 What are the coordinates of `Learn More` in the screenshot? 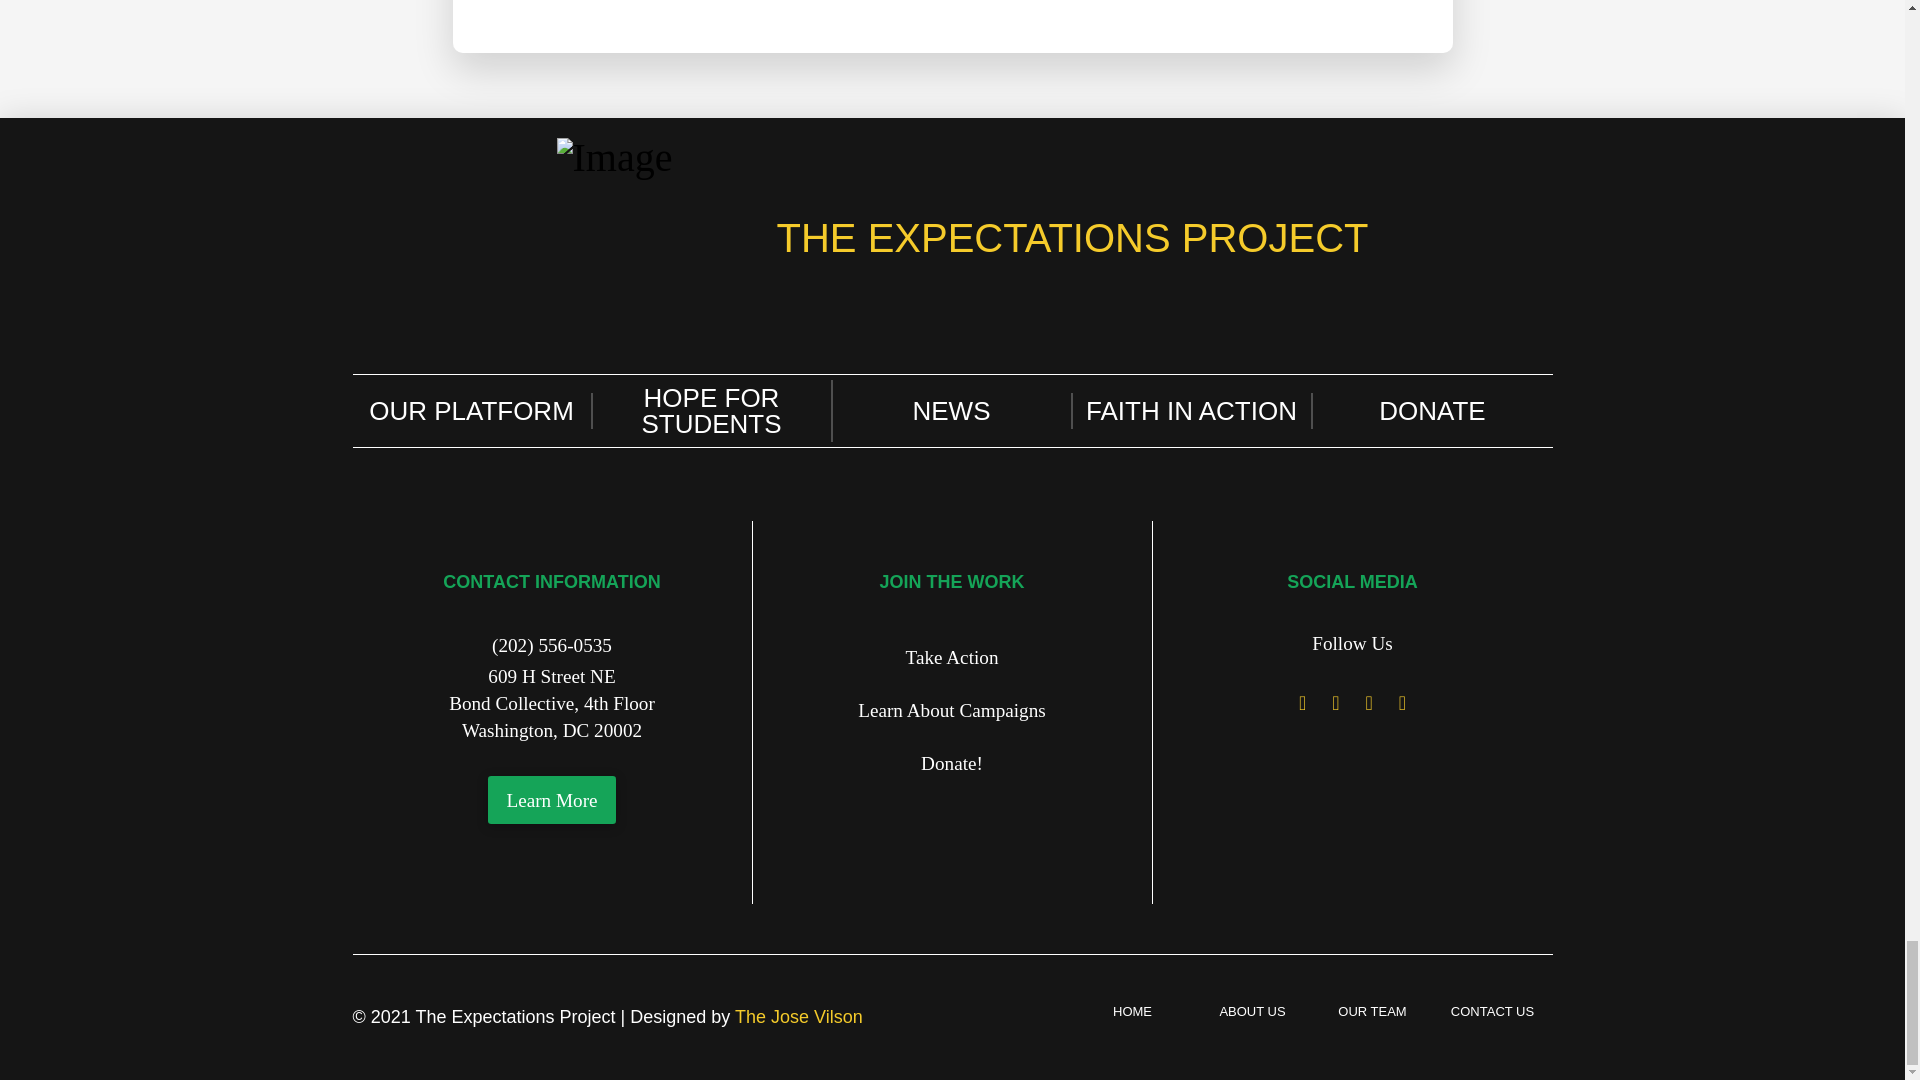 It's located at (552, 800).